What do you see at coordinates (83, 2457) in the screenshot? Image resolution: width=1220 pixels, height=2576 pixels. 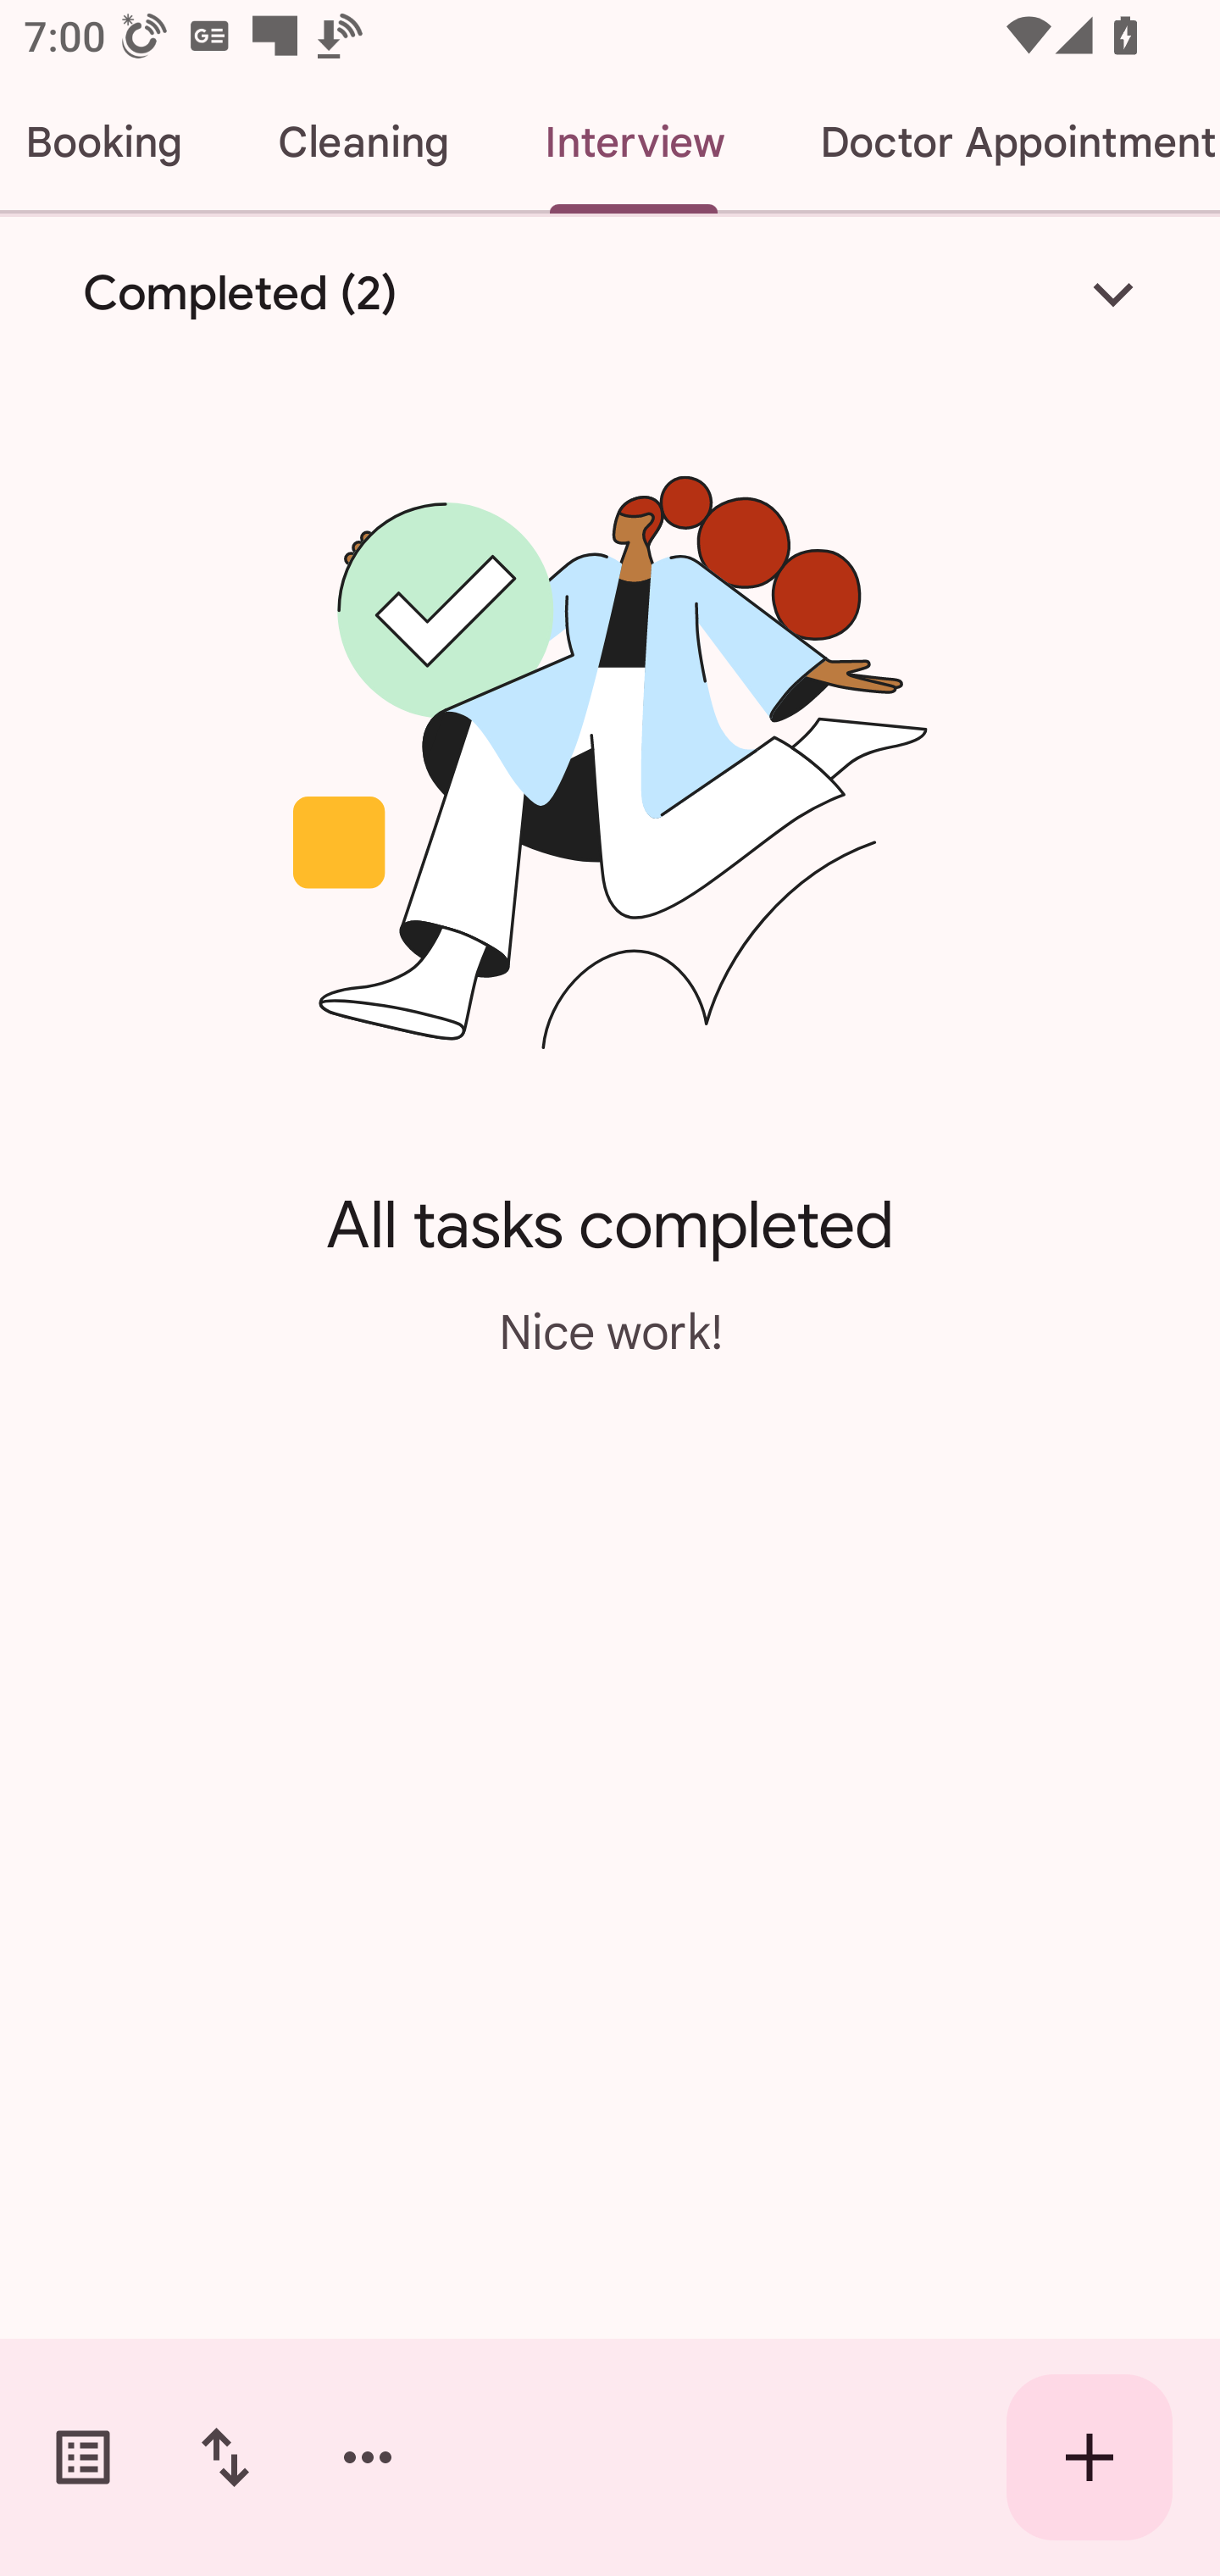 I see `Switch task lists` at bounding box center [83, 2457].